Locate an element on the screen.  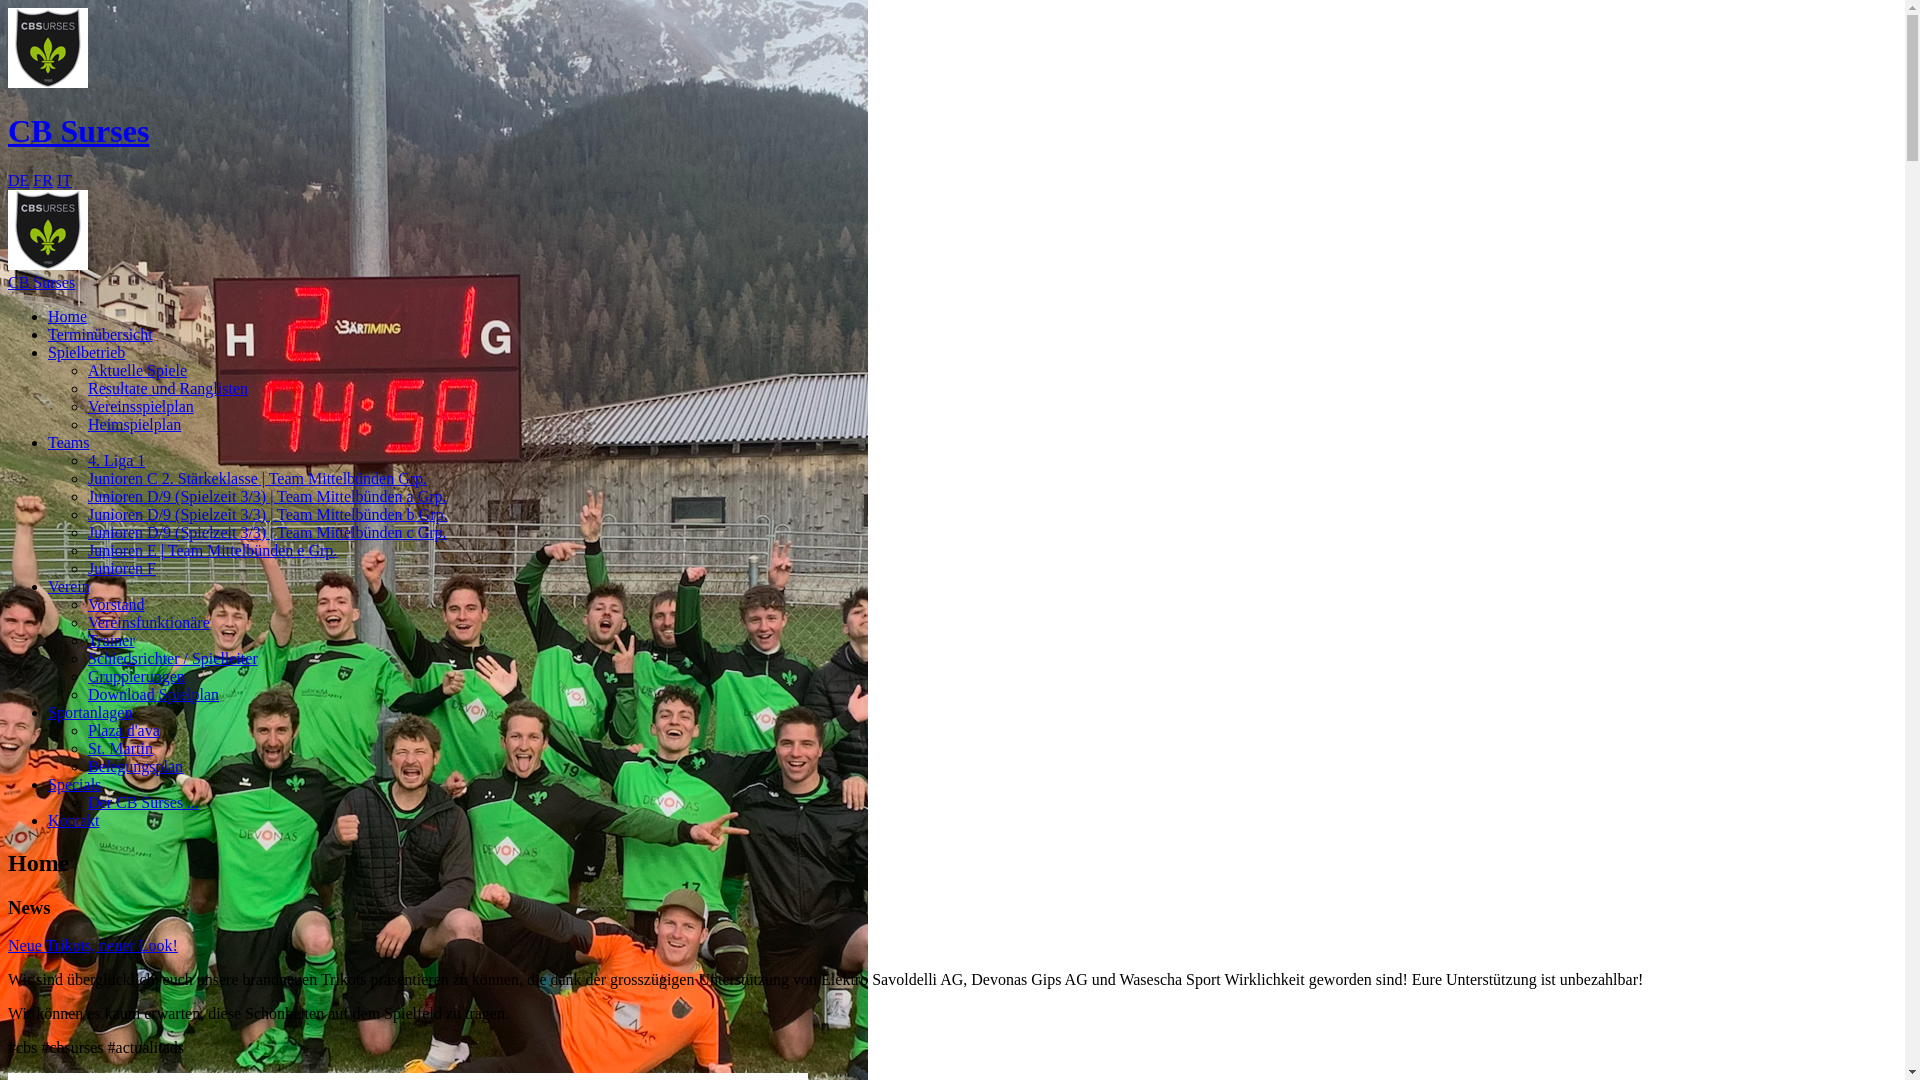
Spielbetrieb is located at coordinates (86, 352).